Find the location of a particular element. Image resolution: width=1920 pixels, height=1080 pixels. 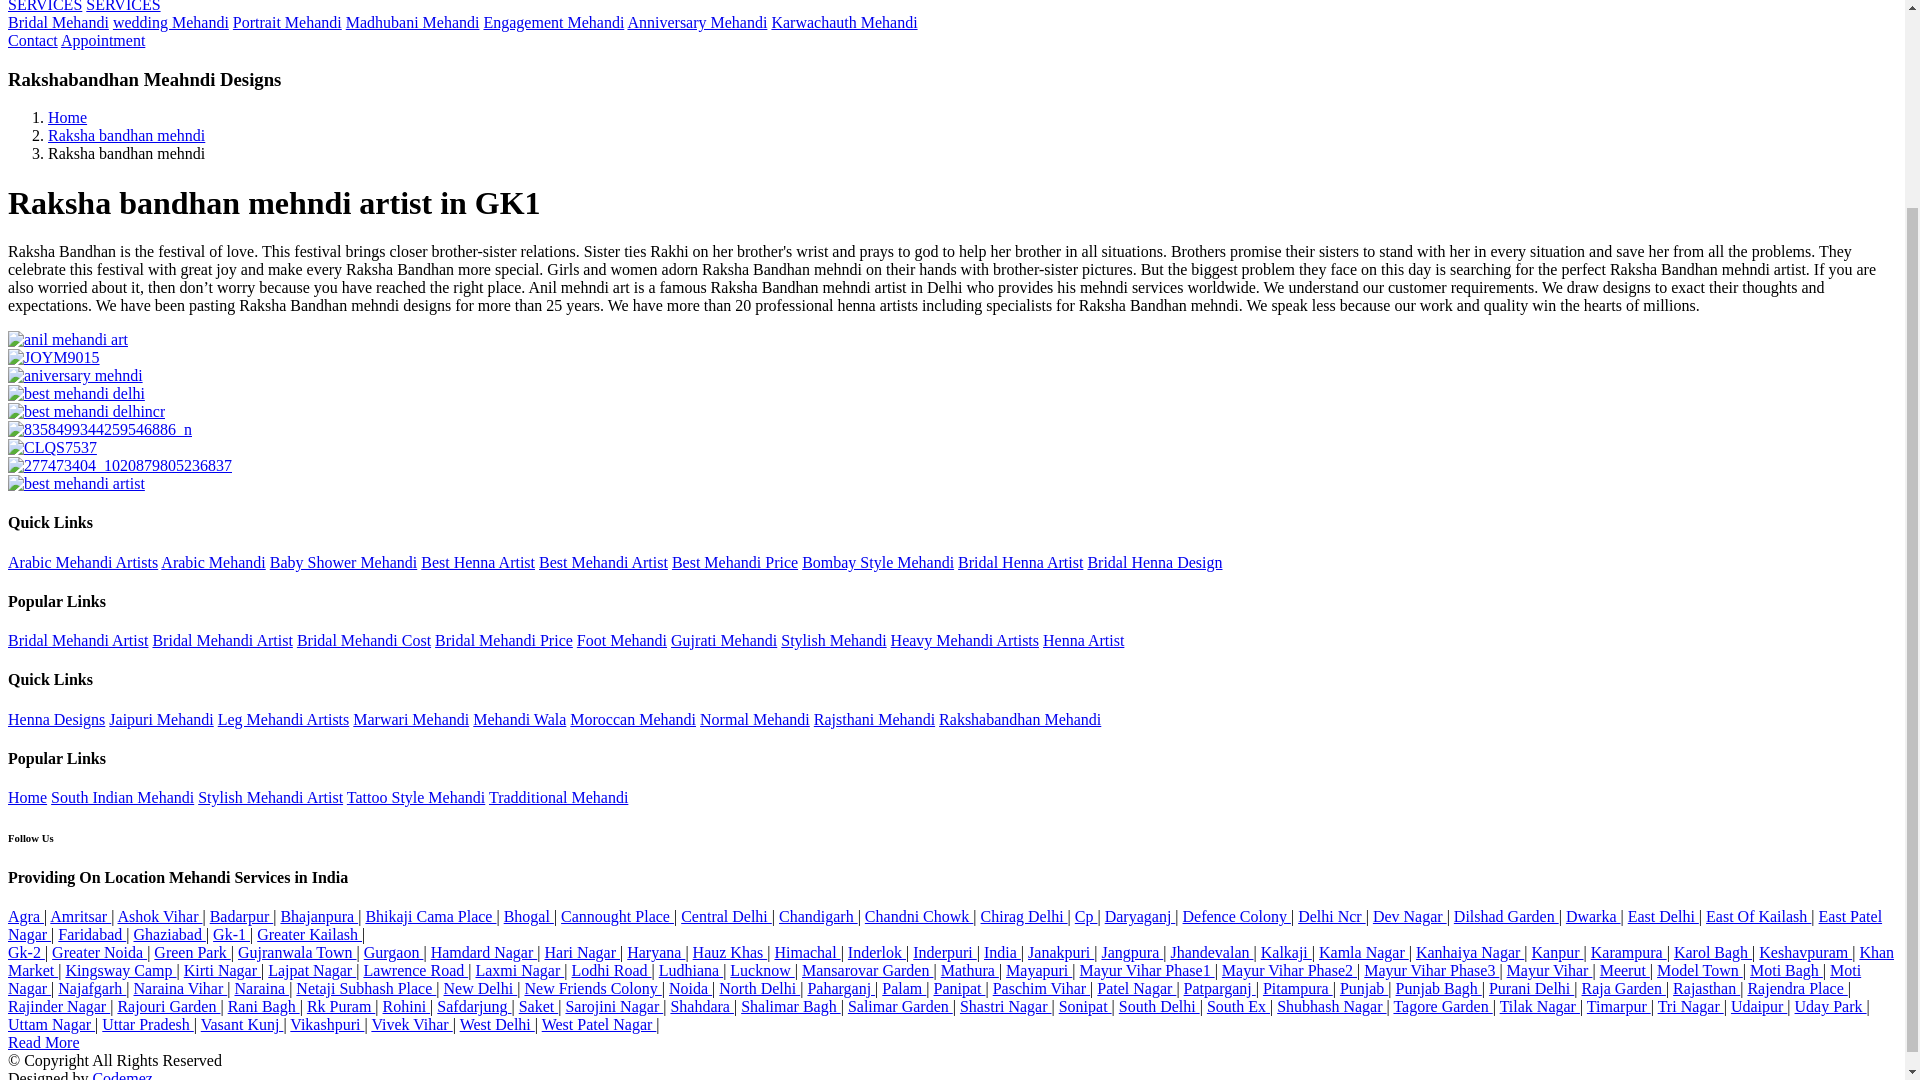

anil mehandi ar is located at coordinates (68, 339).